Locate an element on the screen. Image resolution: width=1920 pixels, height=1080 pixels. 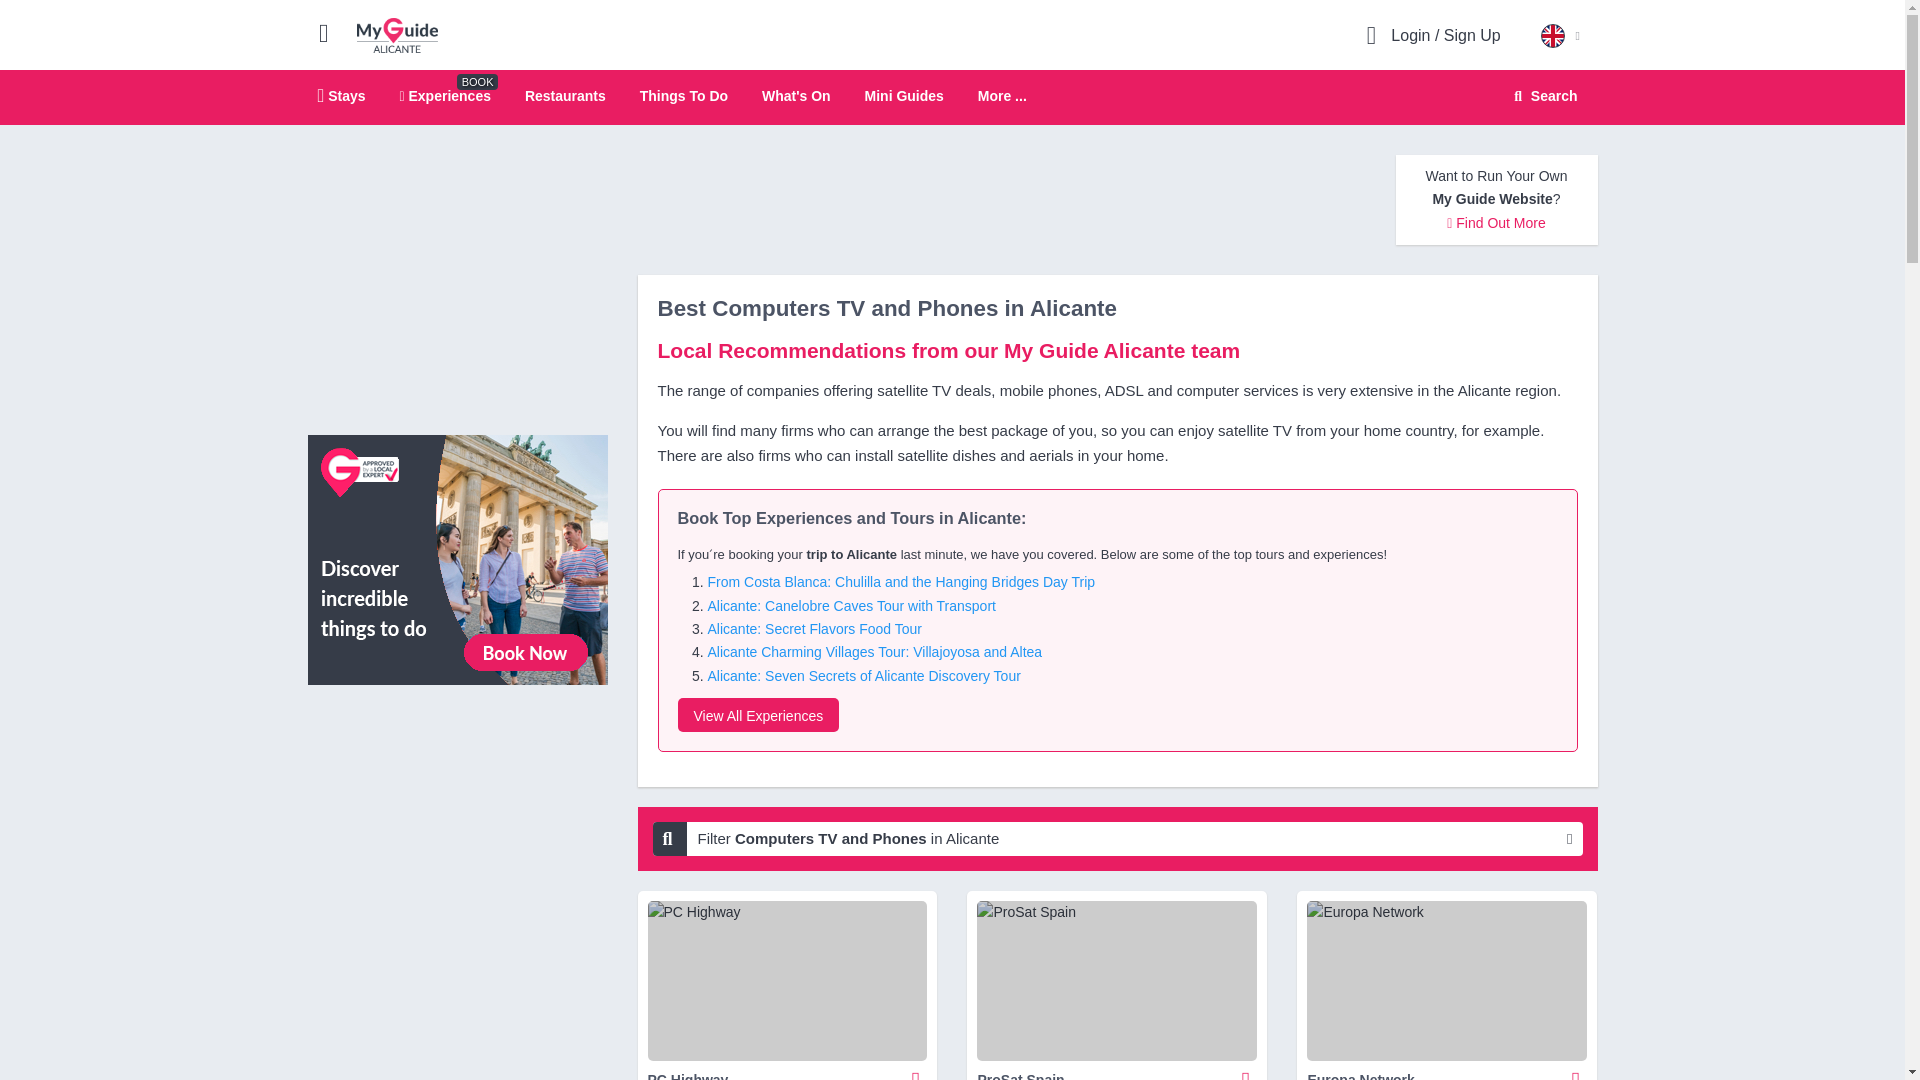
Add to My Guide is located at coordinates (1576, 1070).